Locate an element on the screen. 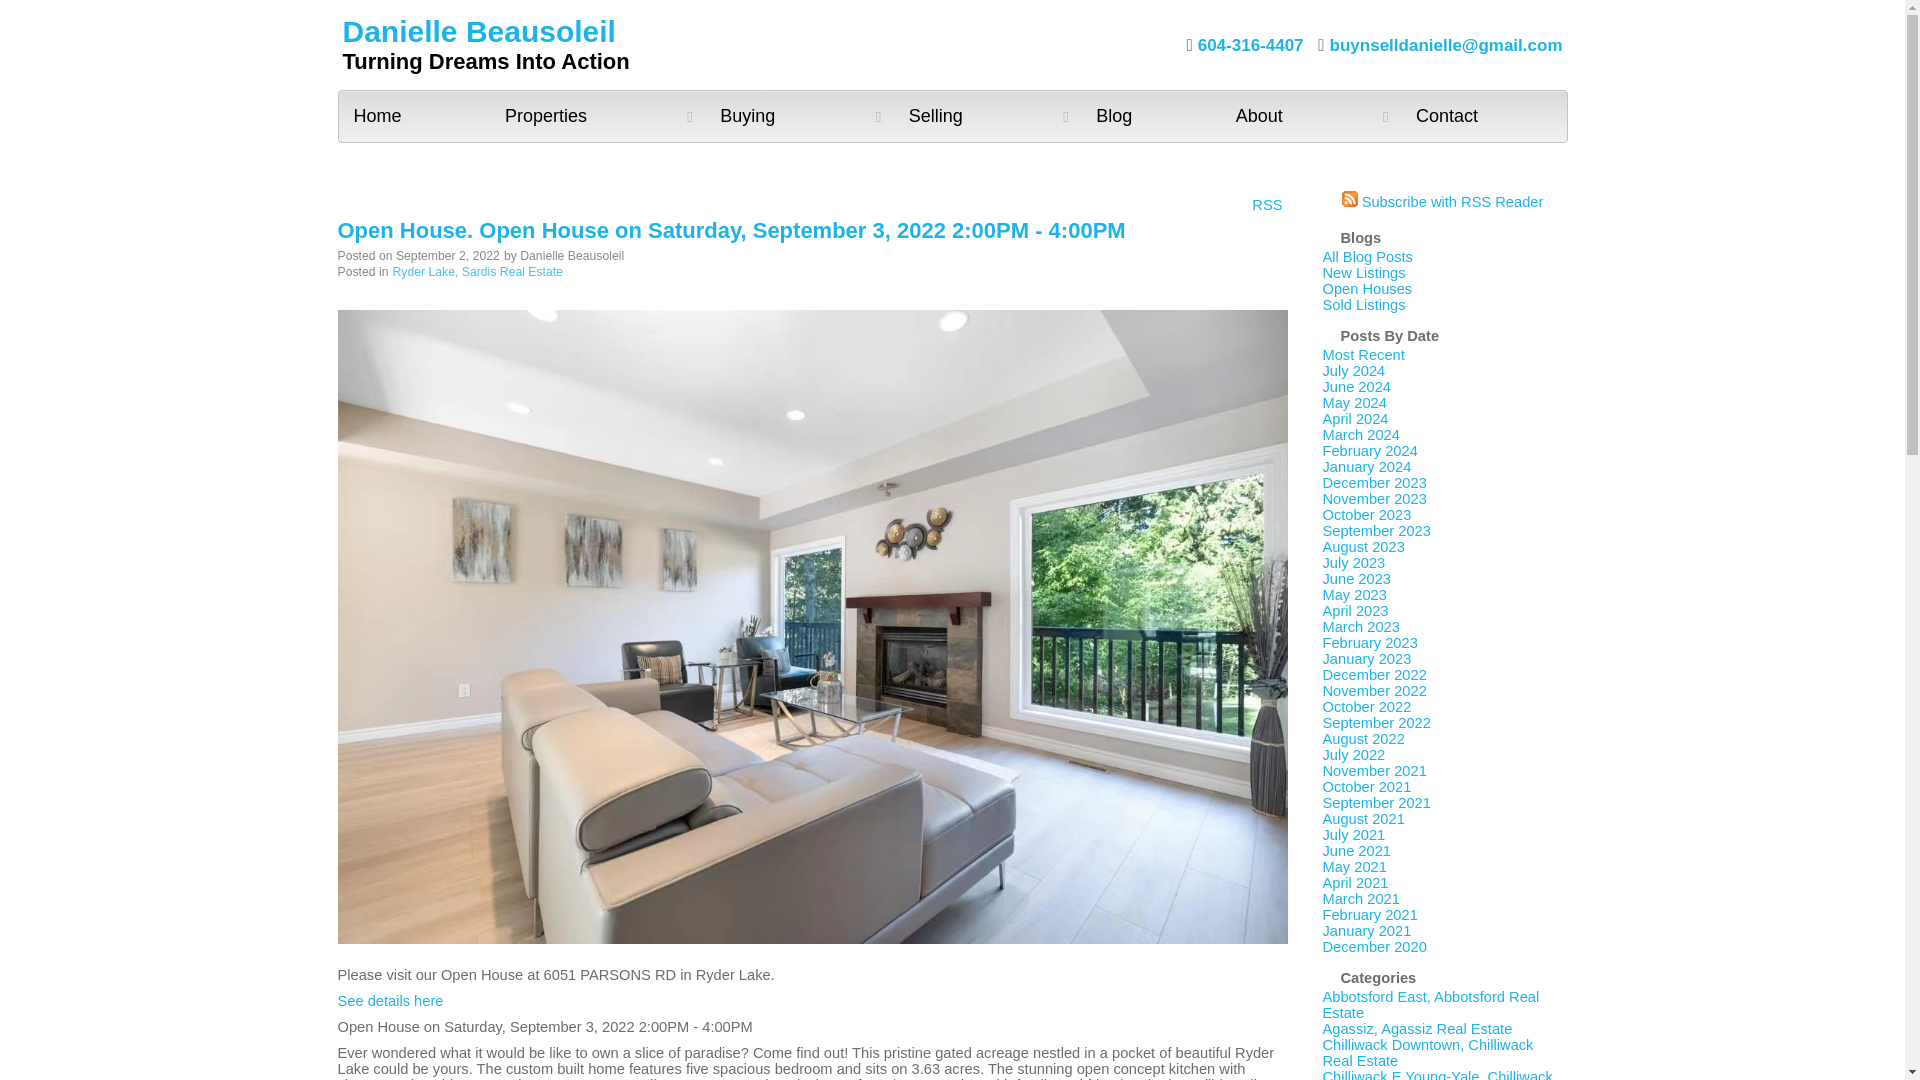 The image size is (1920, 1080). January 2024 is located at coordinates (1366, 467).